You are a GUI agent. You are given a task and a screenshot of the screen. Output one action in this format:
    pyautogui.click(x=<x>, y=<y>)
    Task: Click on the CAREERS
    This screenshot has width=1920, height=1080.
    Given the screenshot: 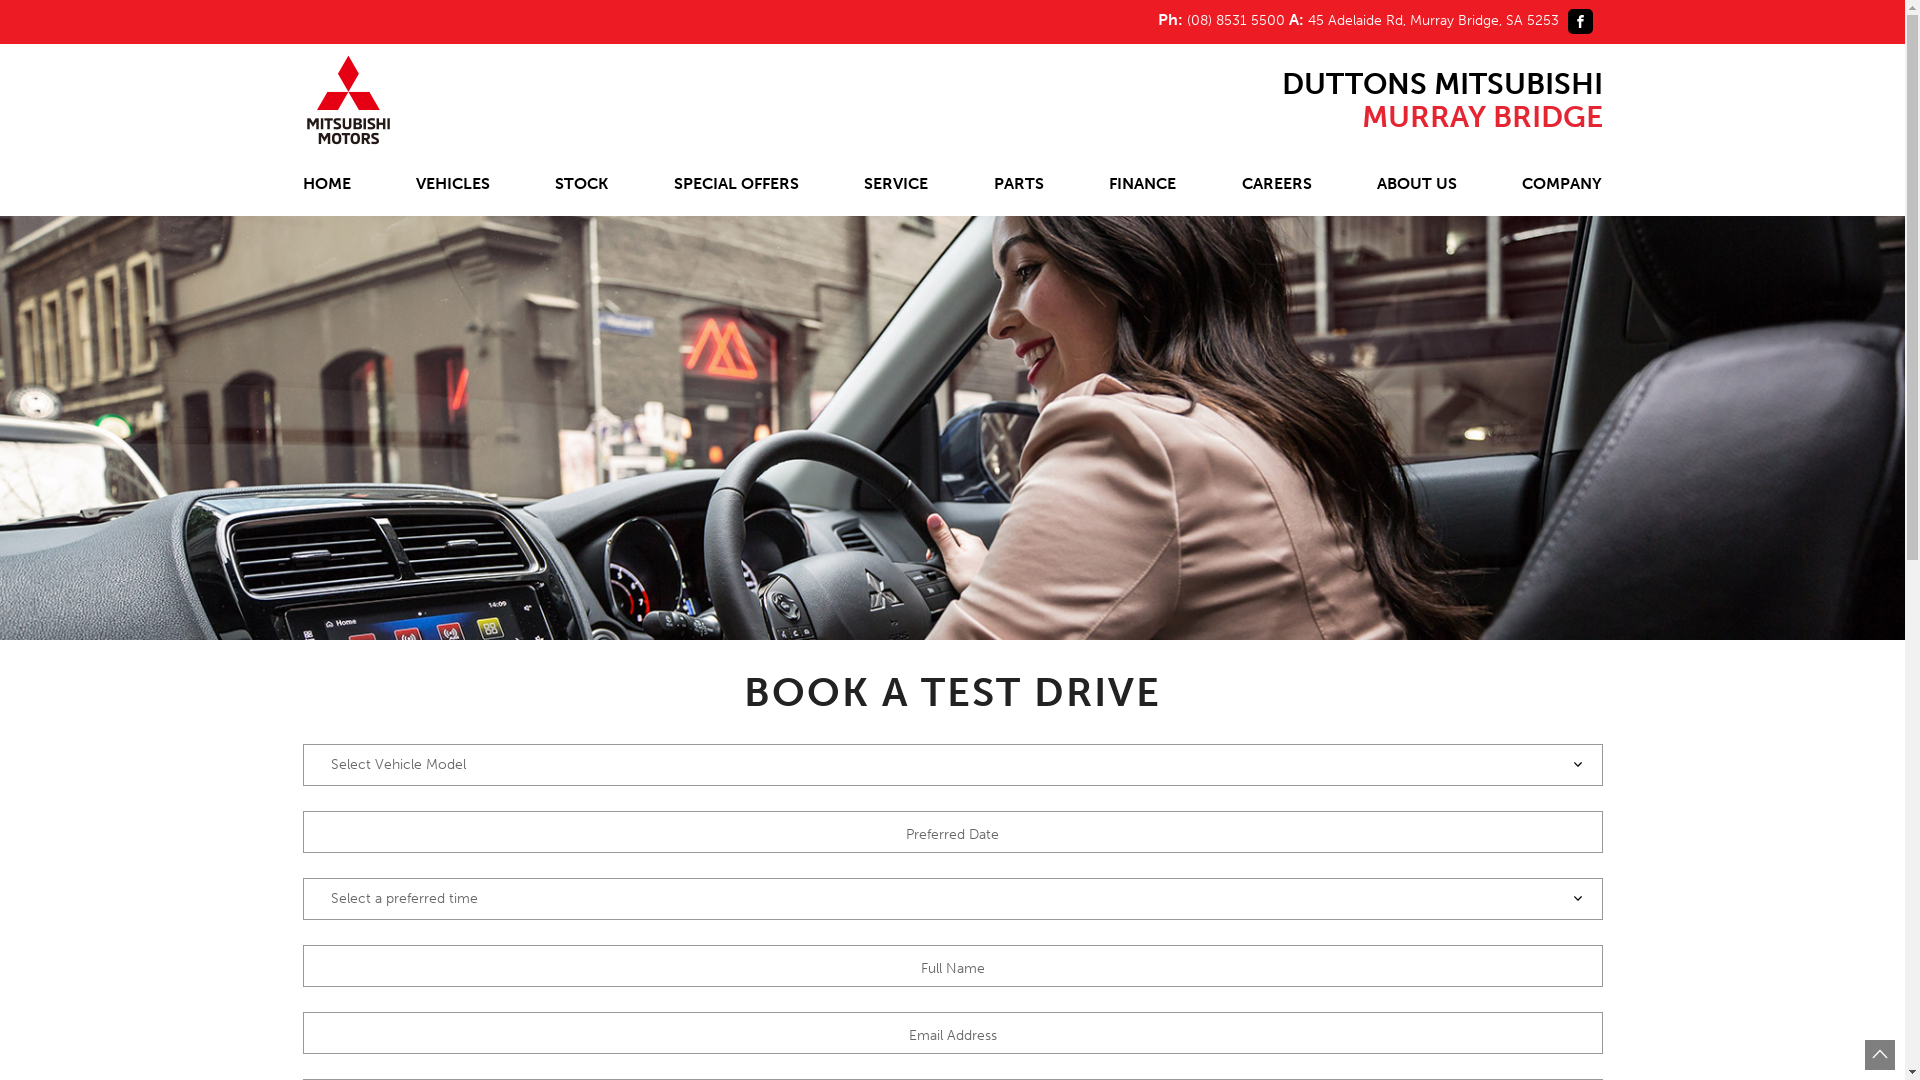 What is the action you would take?
    pyautogui.click(x=1277, y=186)
    